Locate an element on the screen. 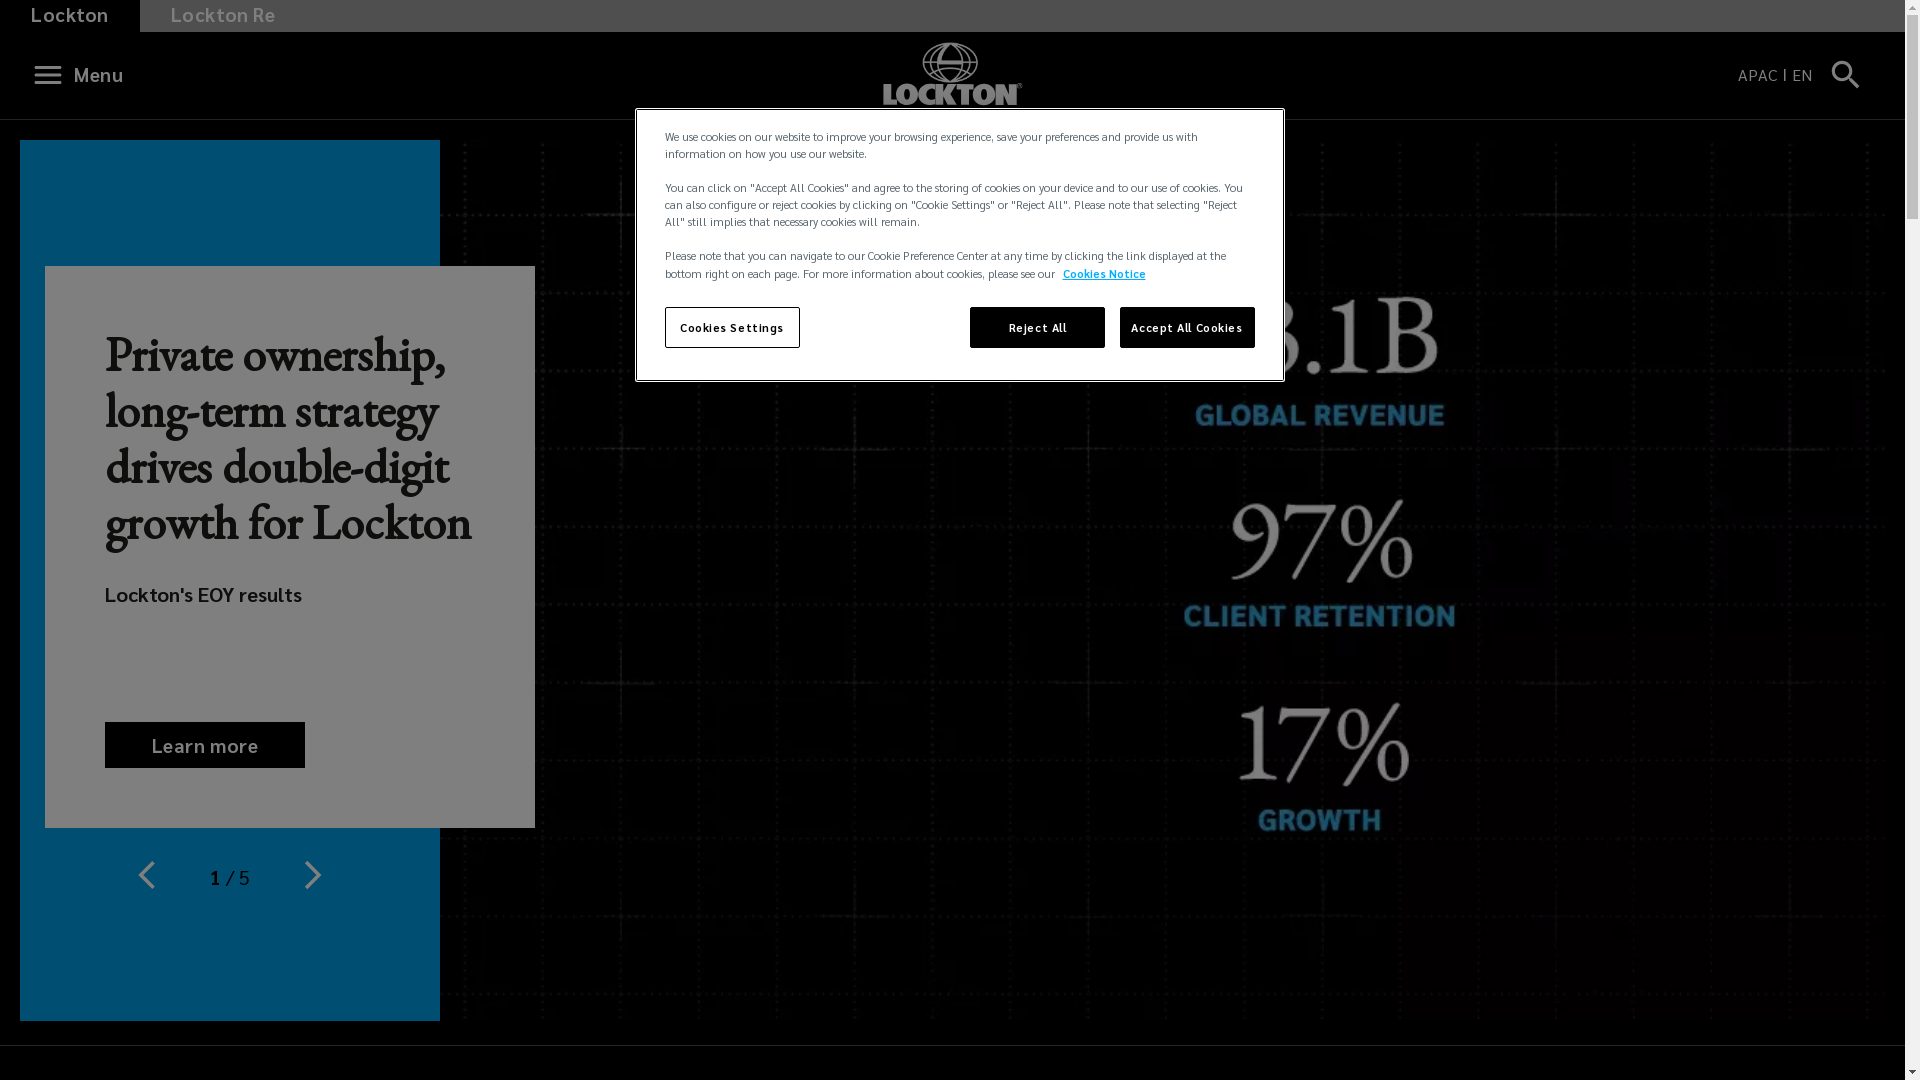  Reject All is located at coordinates (1038, 328).